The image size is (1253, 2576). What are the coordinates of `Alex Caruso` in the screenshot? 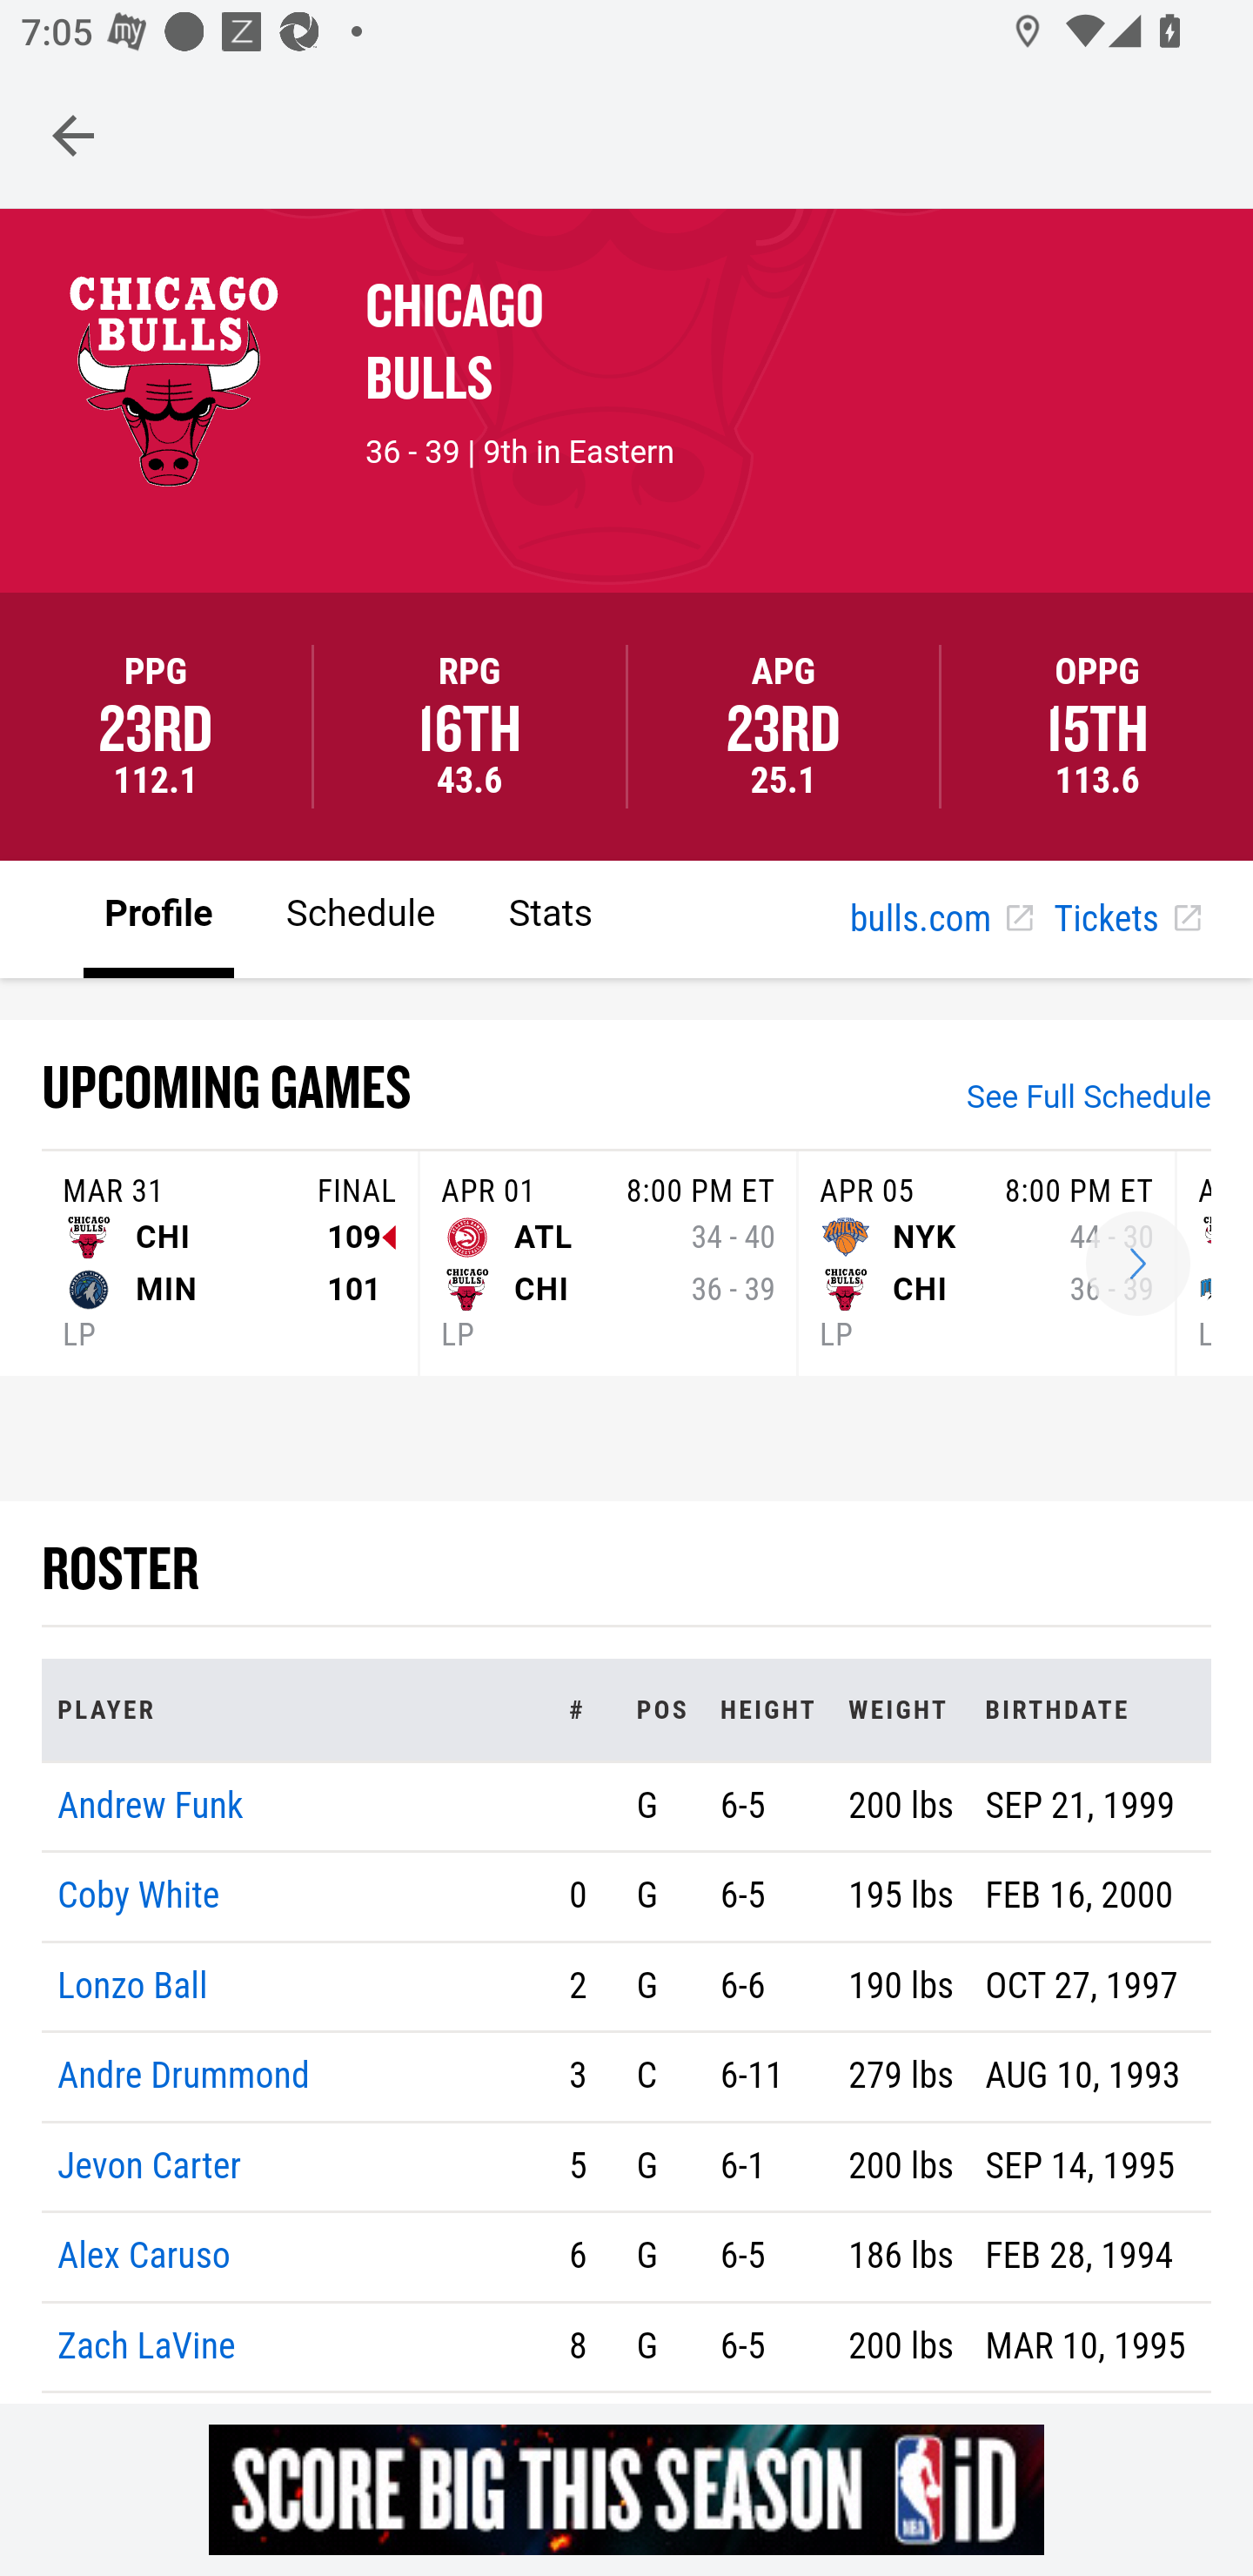 It's located at (144, 2257).